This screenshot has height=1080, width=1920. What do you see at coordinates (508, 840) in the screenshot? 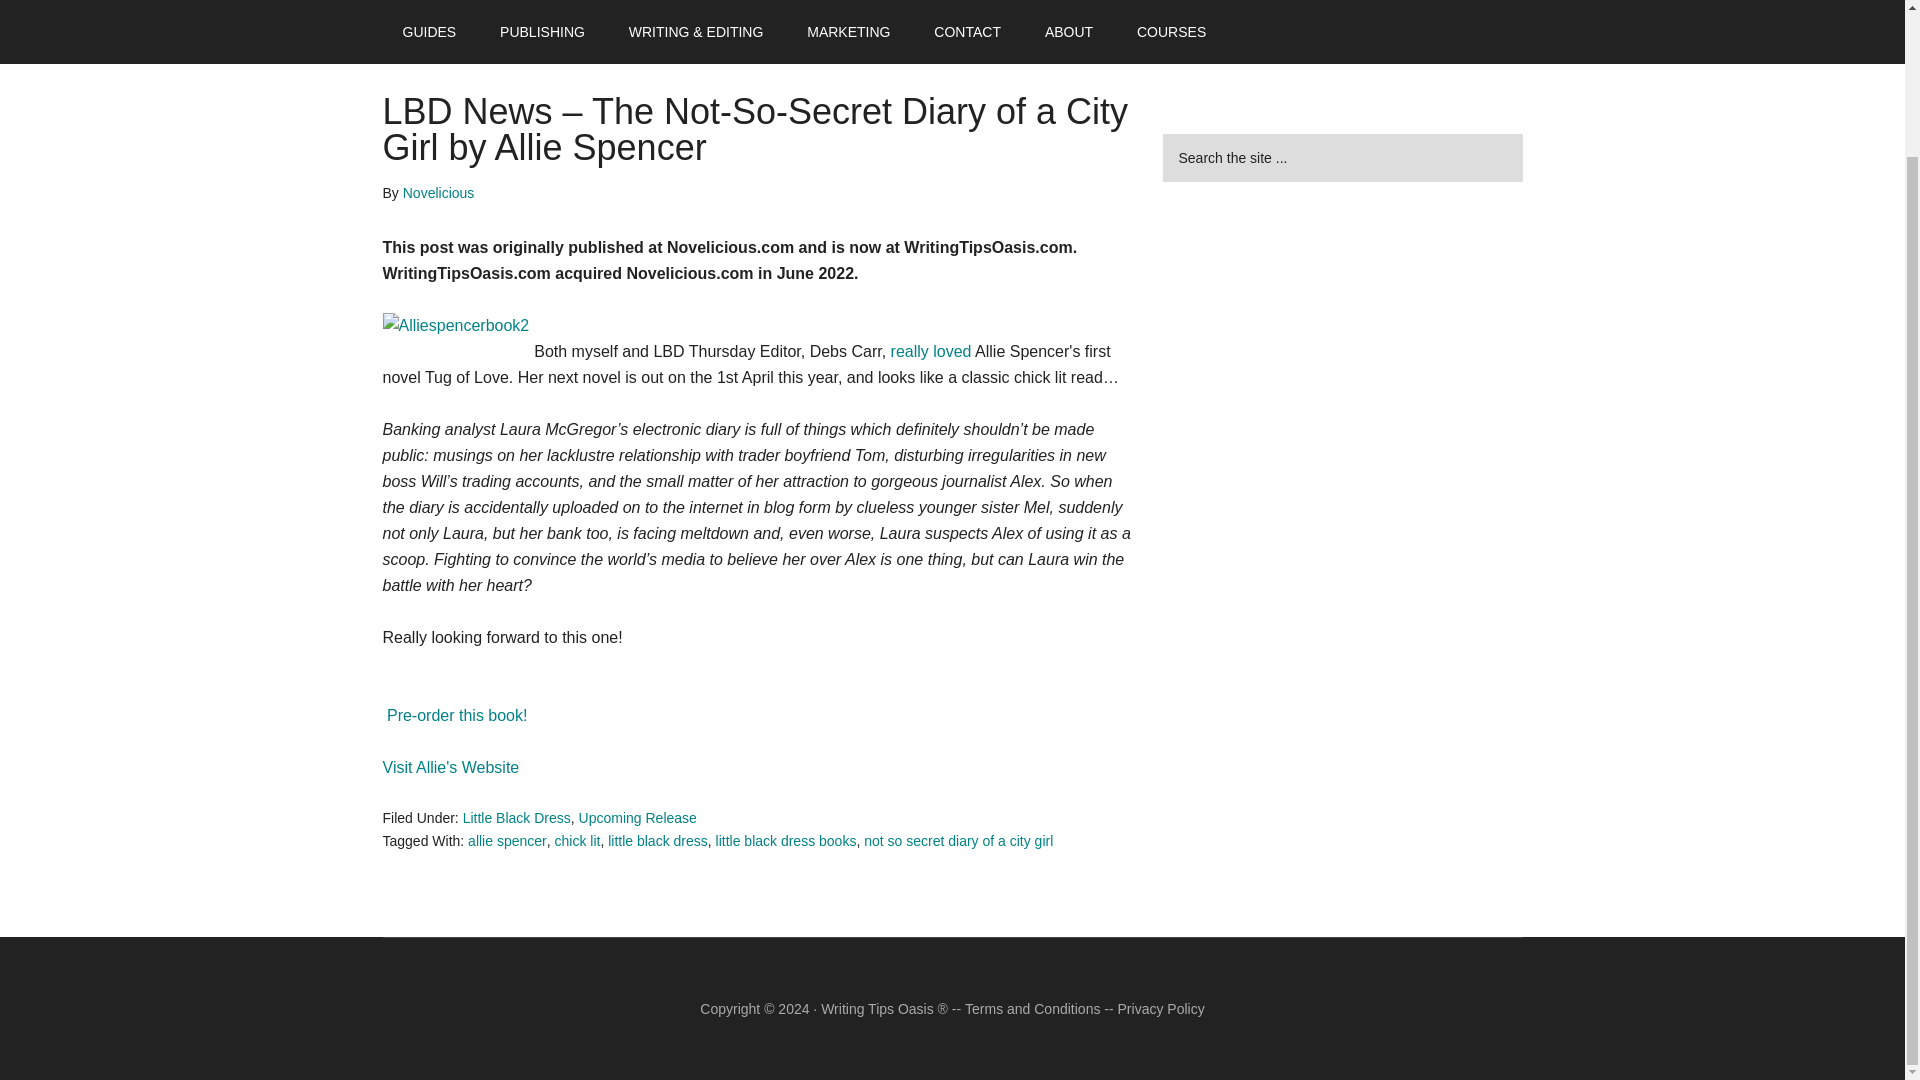
I see `allie spencer` at bounding box center [508, 840].